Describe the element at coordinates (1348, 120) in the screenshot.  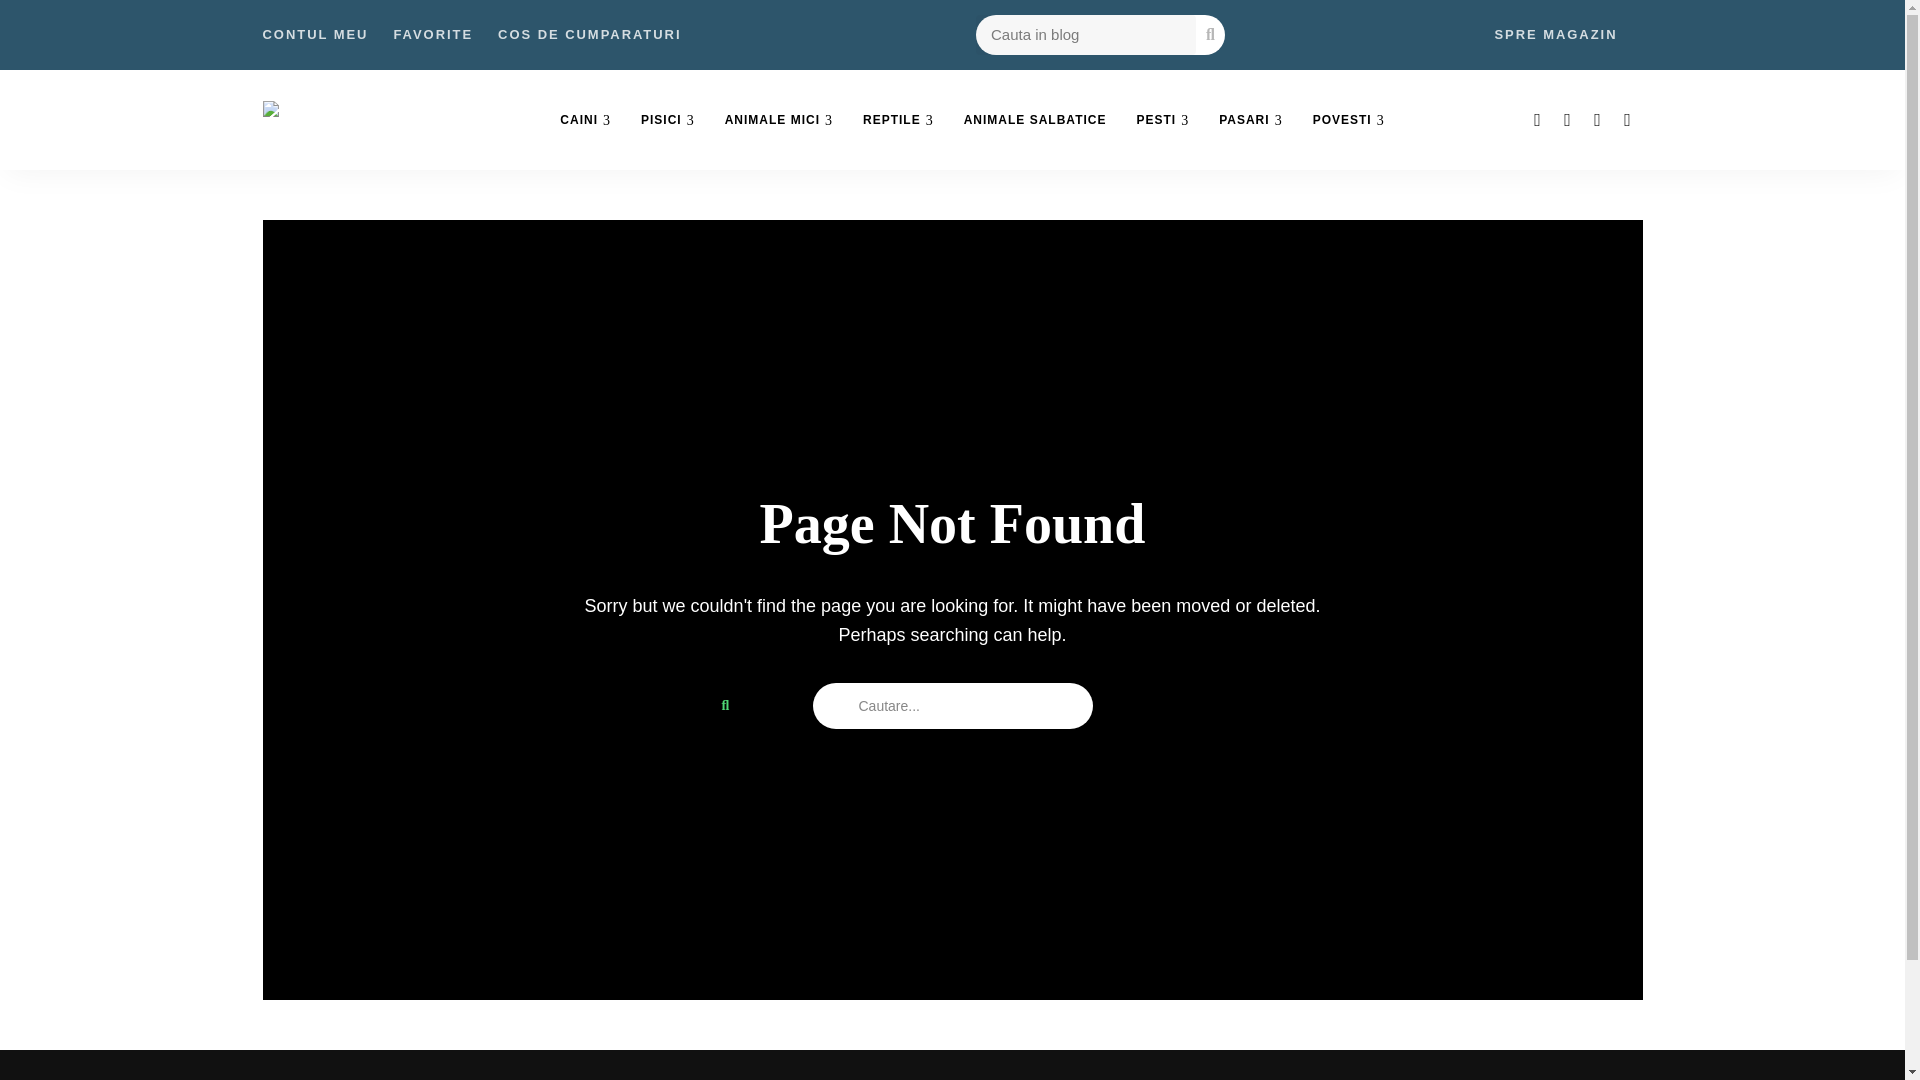
I see `POVESTI` at that location.